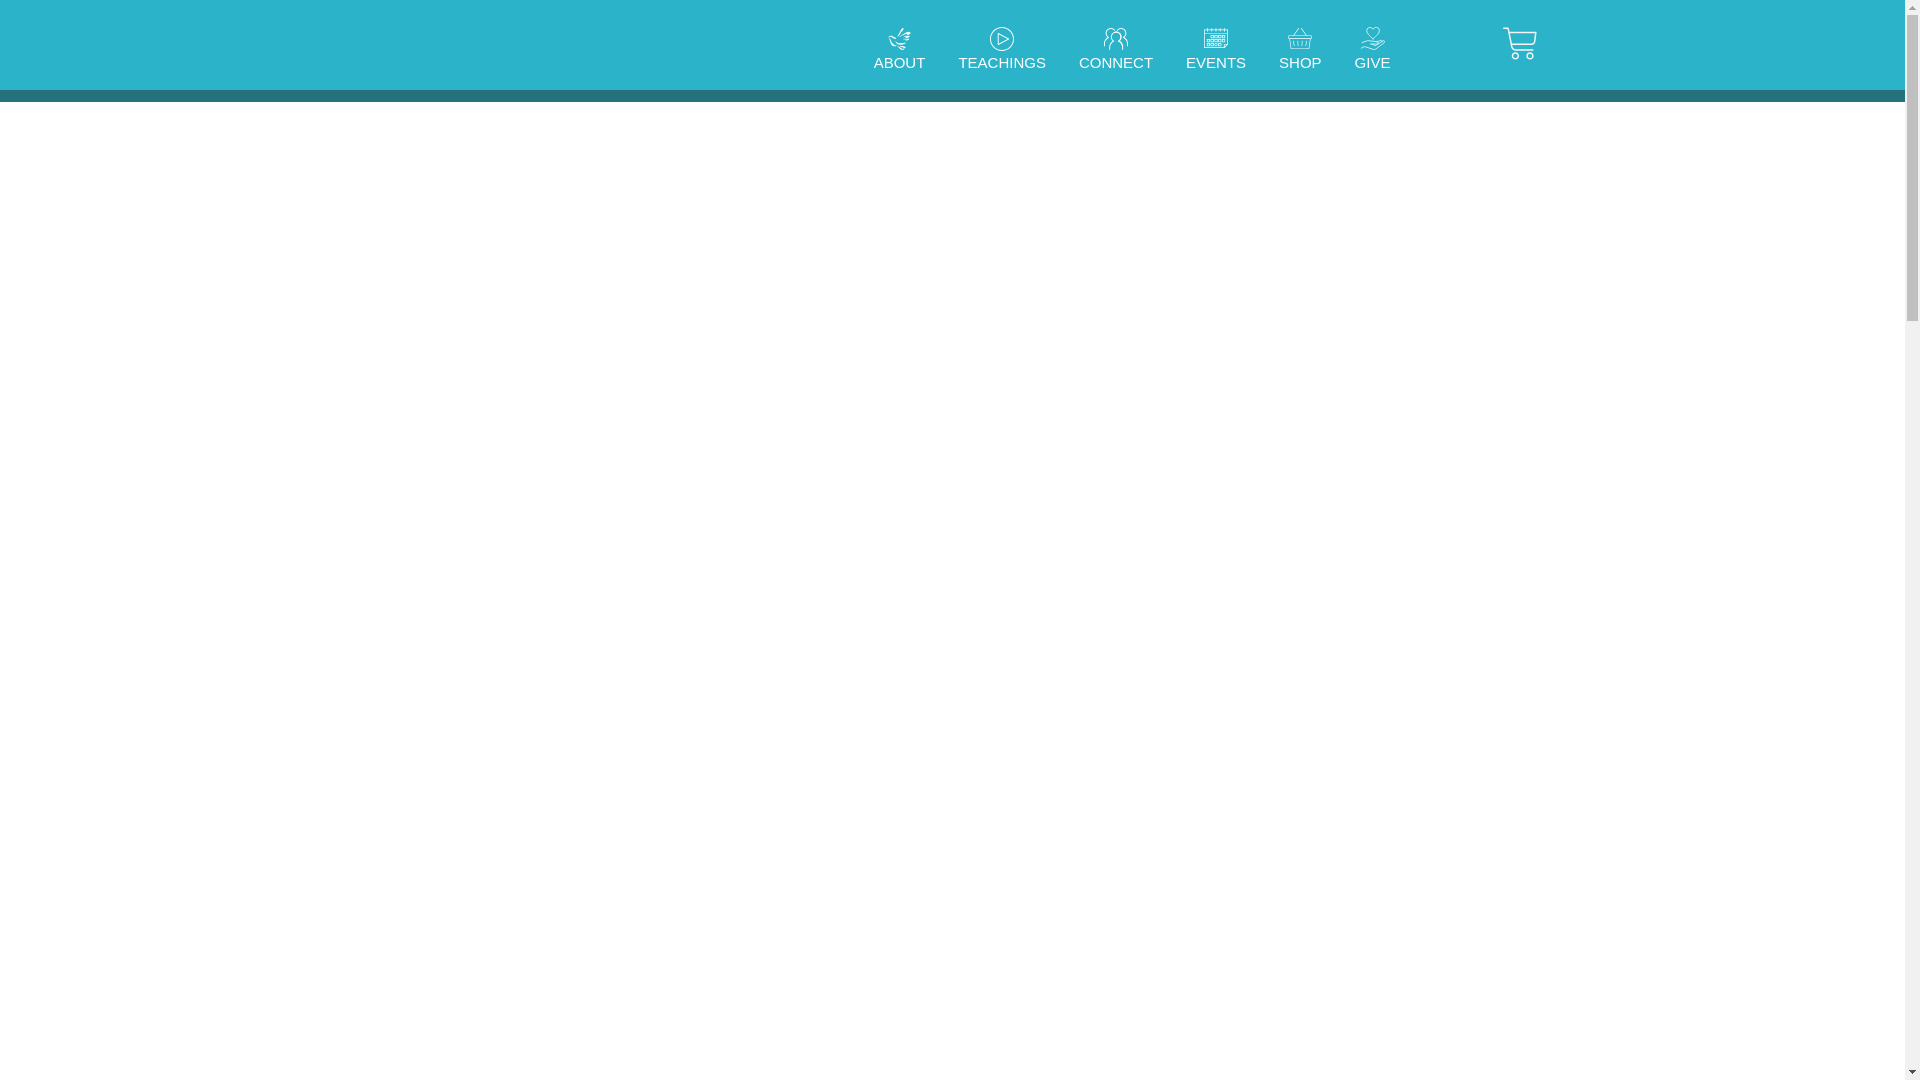  What do you see at coordinates (1002, 63) in the screenshot?
I see `TEACHINGS` at bounding box center [1002, 63].